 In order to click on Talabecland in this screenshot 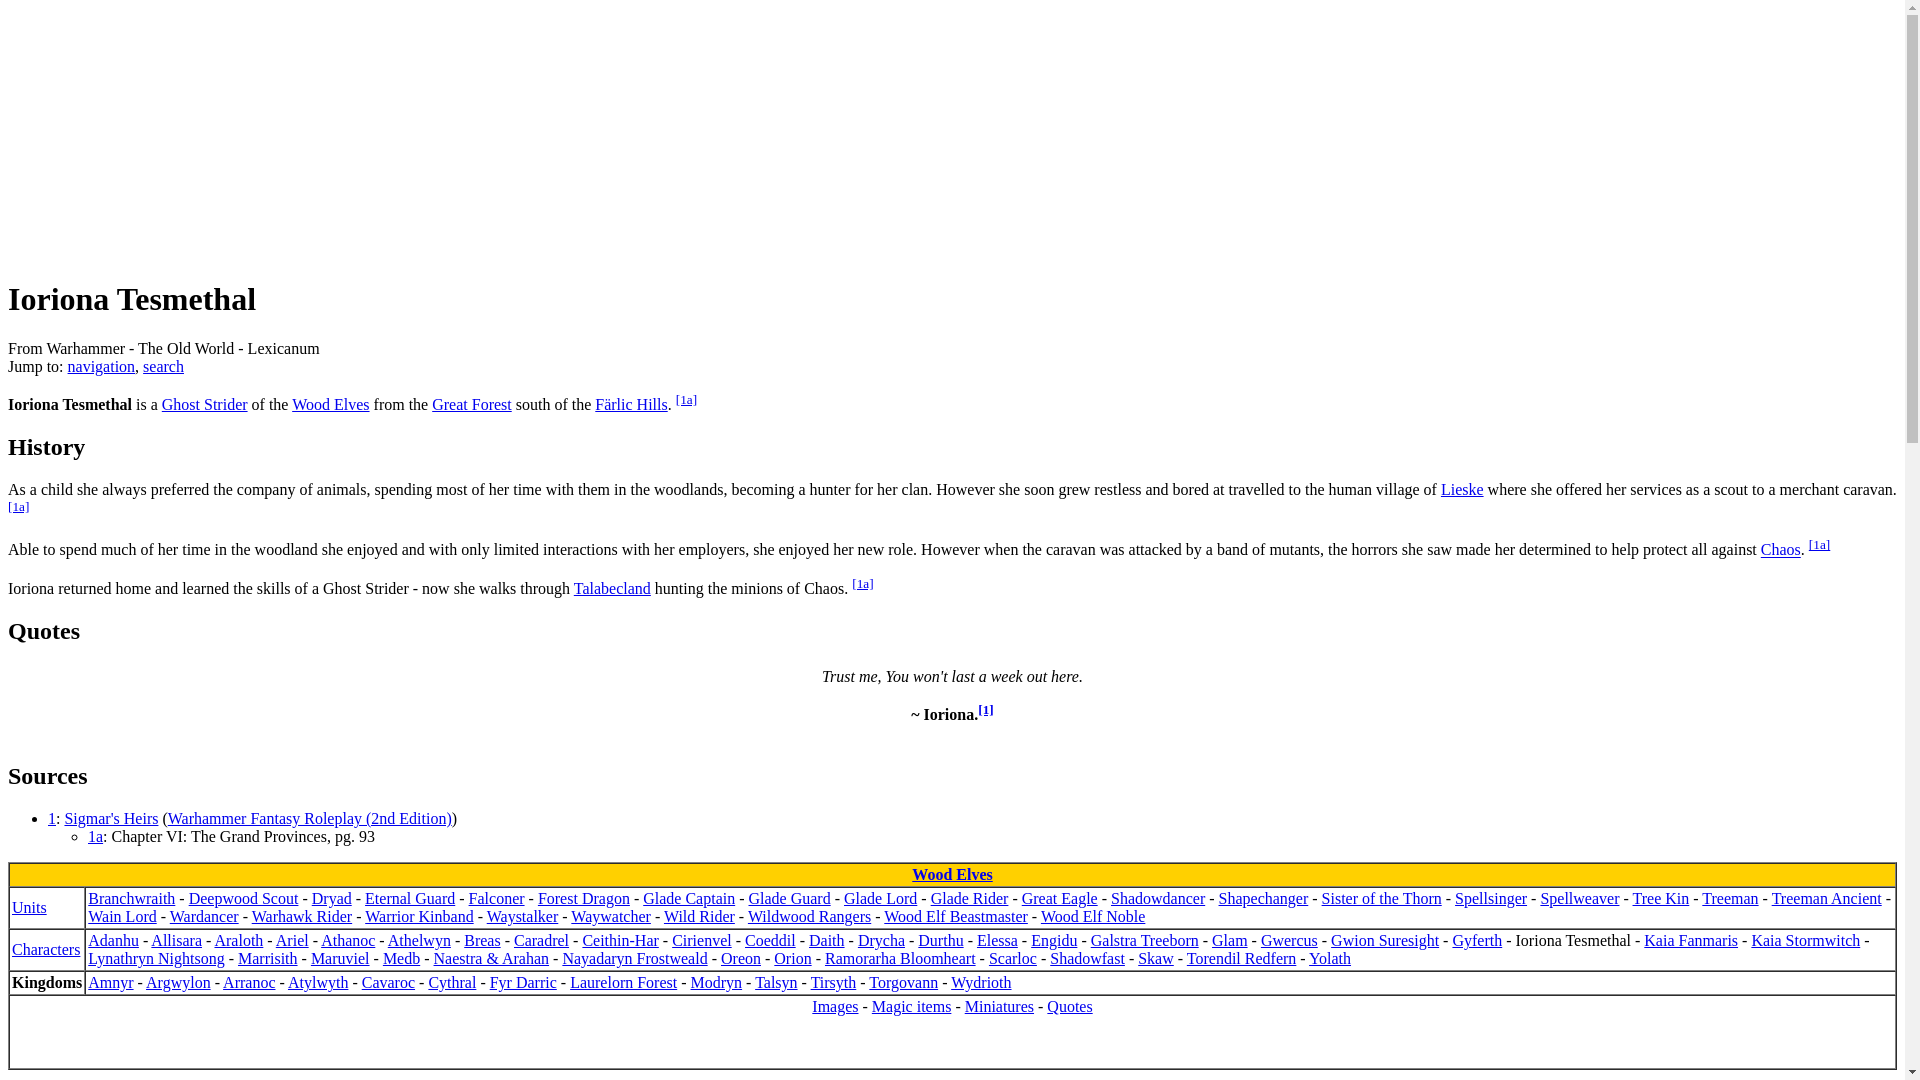, I will do `click(612, 588)`.